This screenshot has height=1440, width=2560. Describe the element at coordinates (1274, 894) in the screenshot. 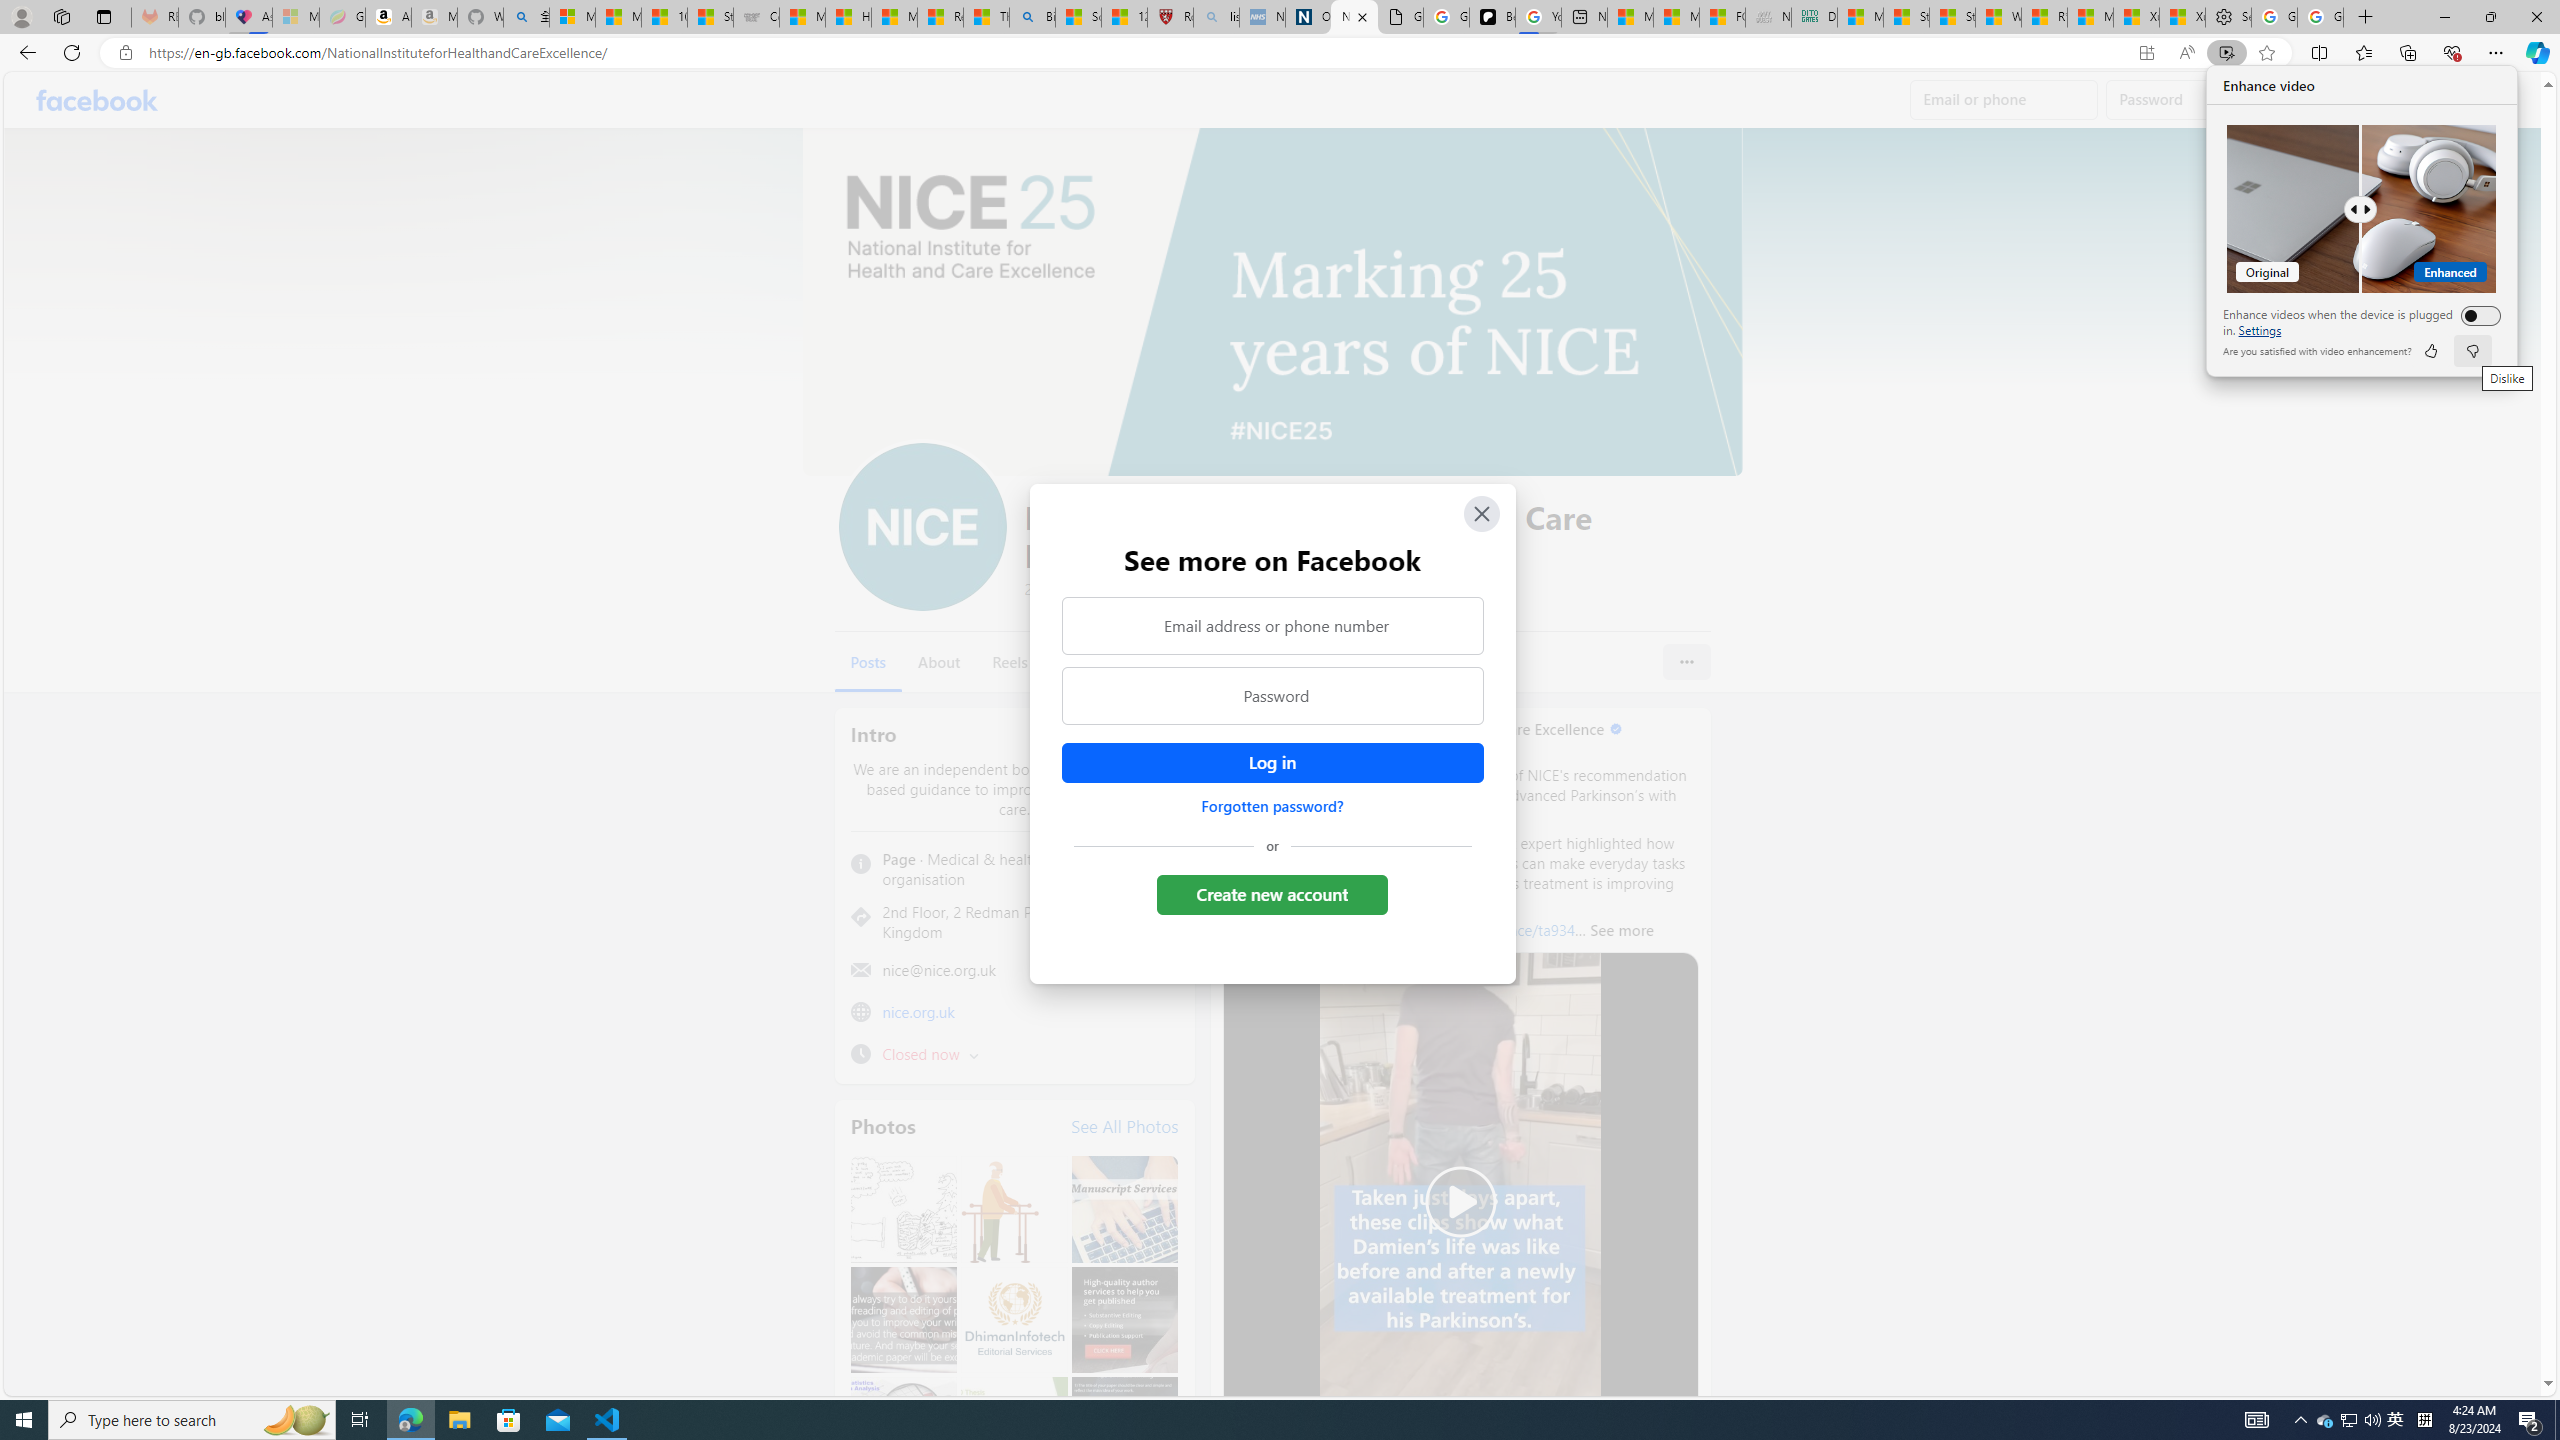

I see `Create new account` at that location.